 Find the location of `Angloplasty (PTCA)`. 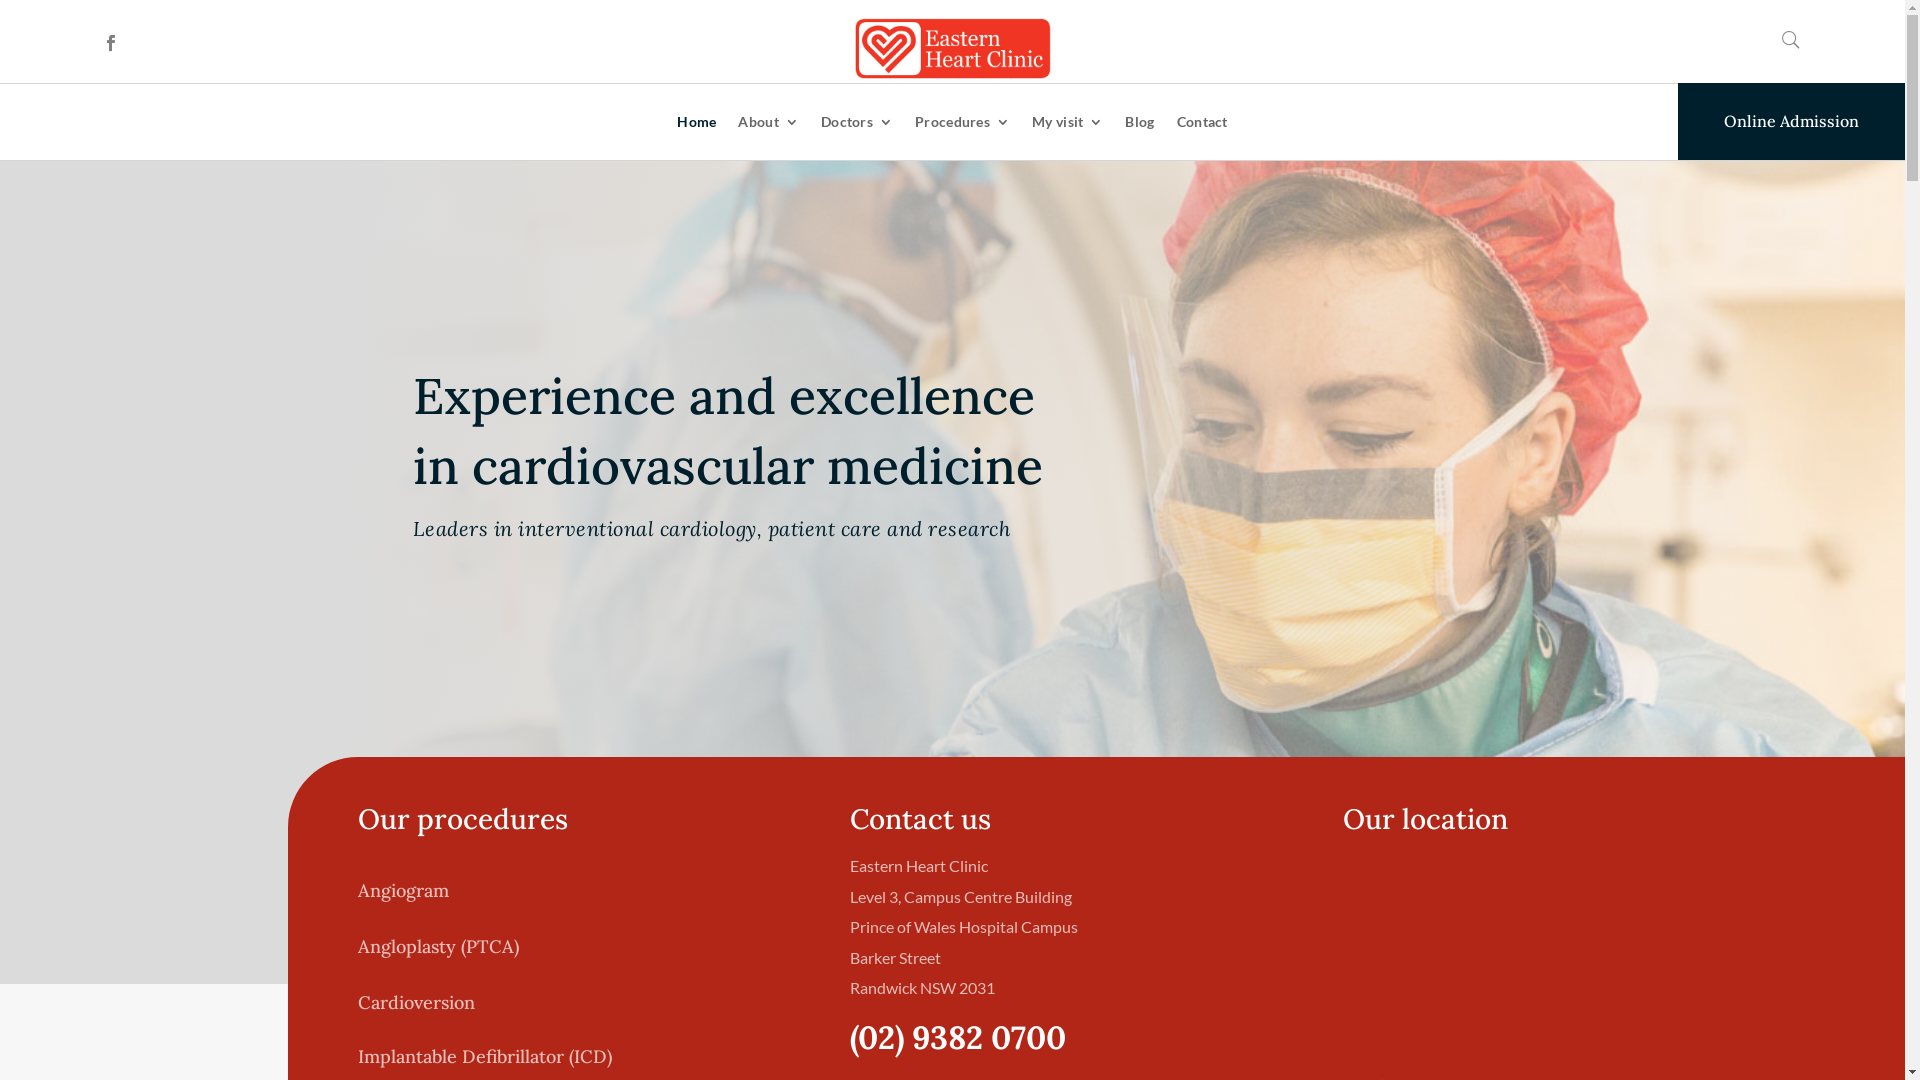

Angloplasty (PTCA) is located at coordinates (438, 946).